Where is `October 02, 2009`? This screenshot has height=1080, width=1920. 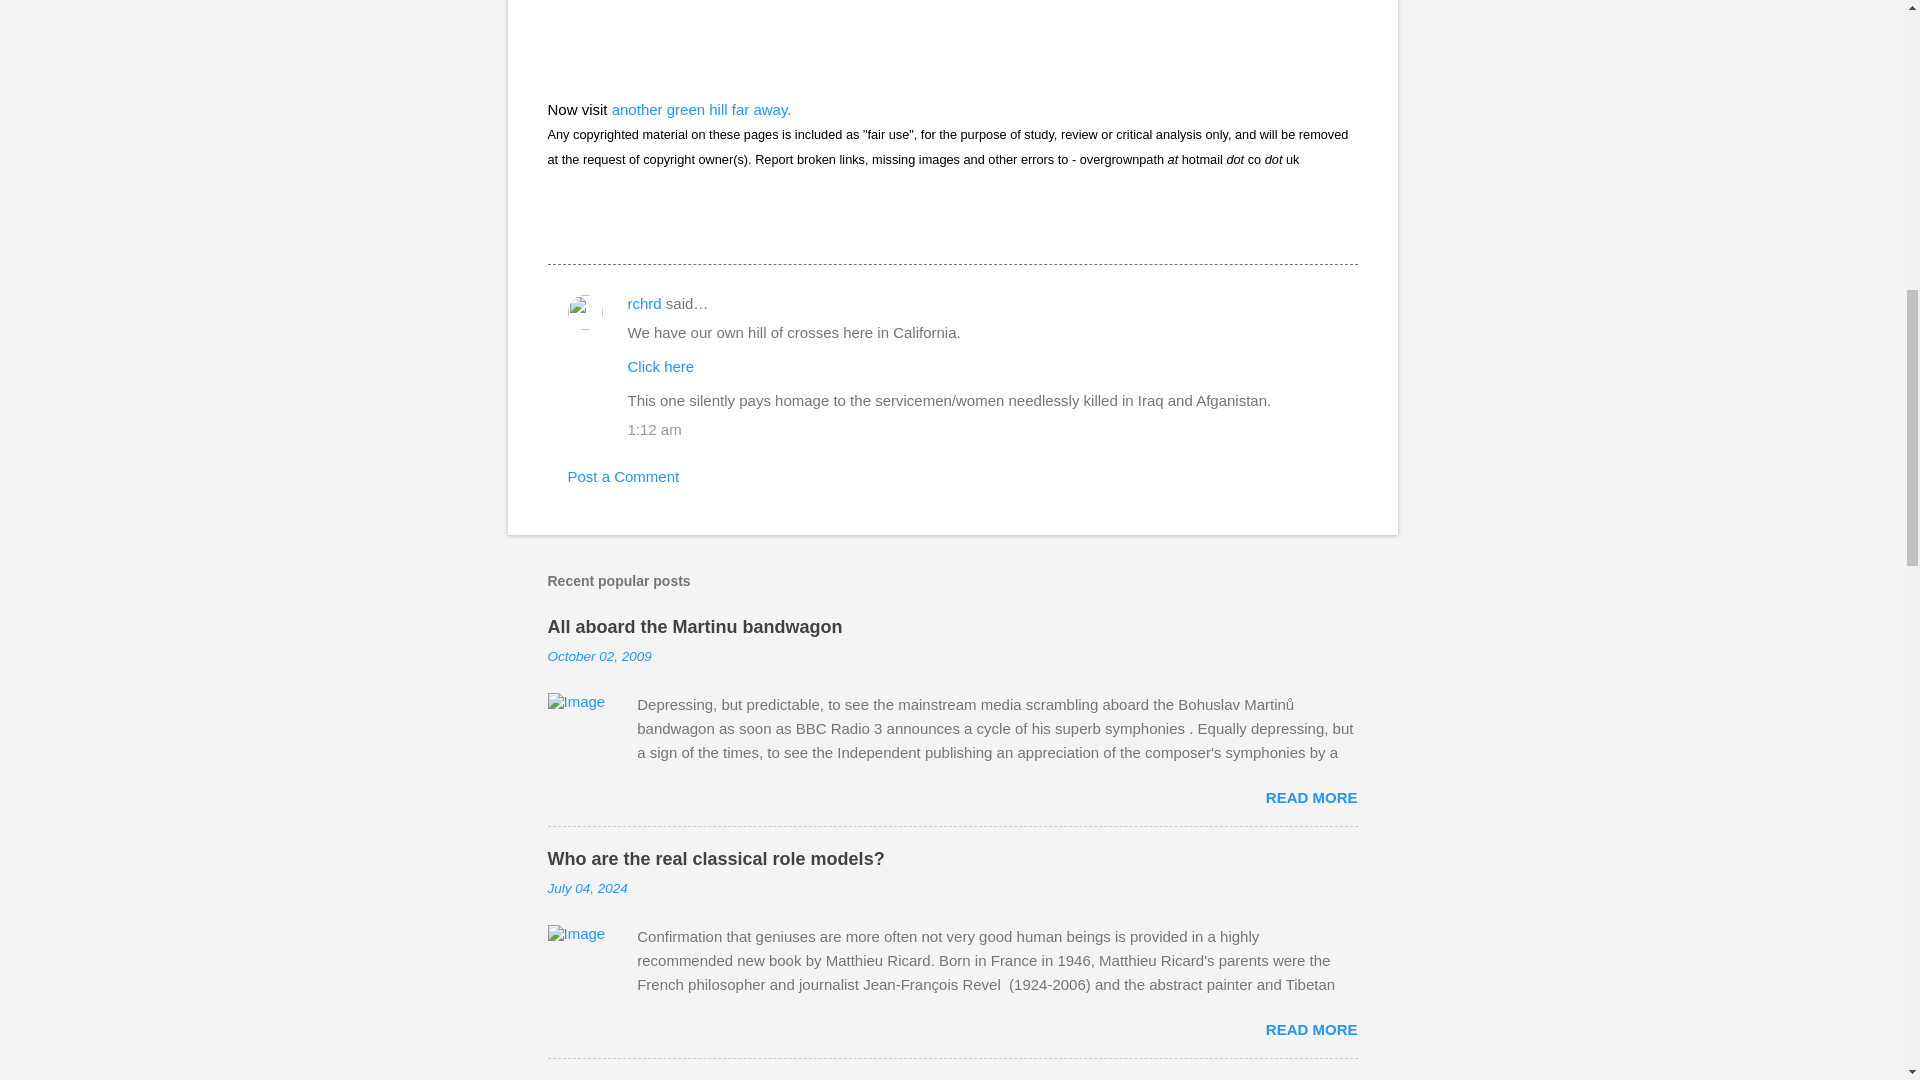 October 02, 2009 is located at coordinates (600, 656).